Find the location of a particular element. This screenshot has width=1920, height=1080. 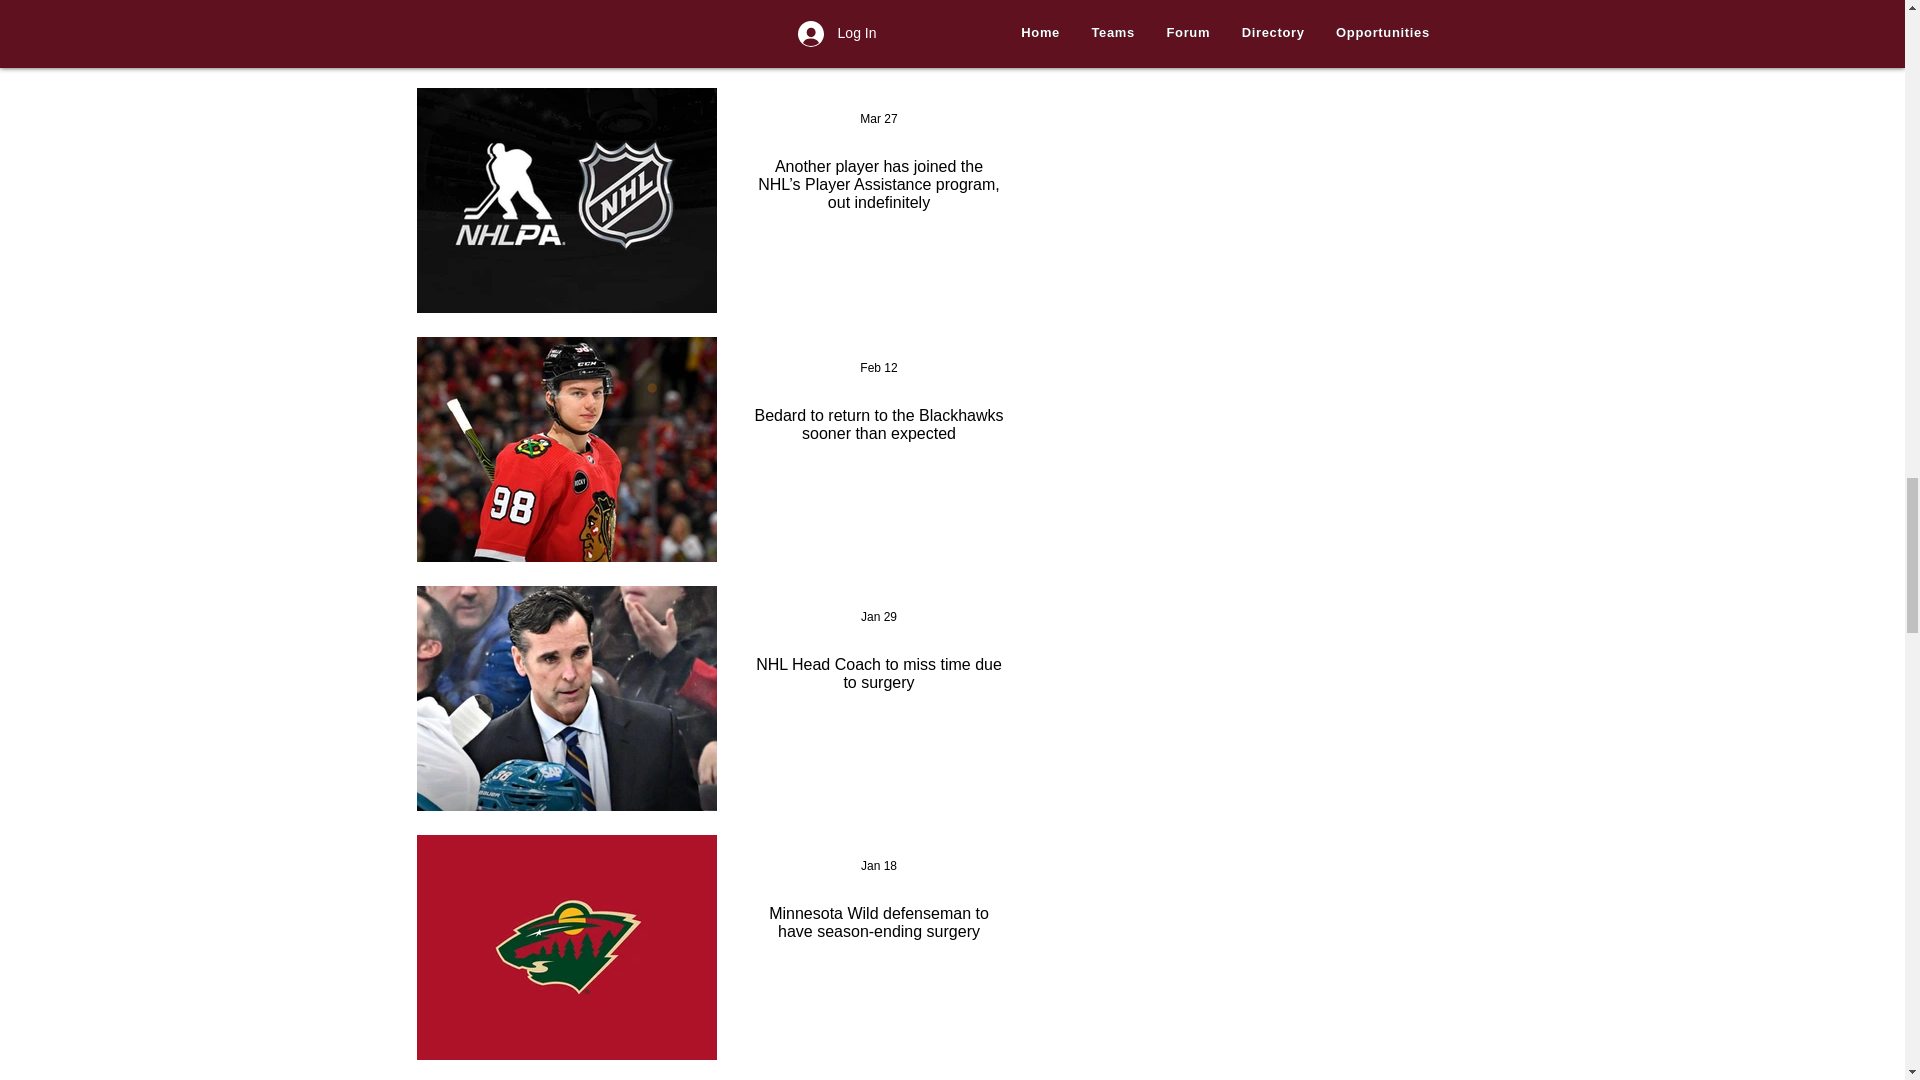

Feb 12 is located at coordinates (878, 367).